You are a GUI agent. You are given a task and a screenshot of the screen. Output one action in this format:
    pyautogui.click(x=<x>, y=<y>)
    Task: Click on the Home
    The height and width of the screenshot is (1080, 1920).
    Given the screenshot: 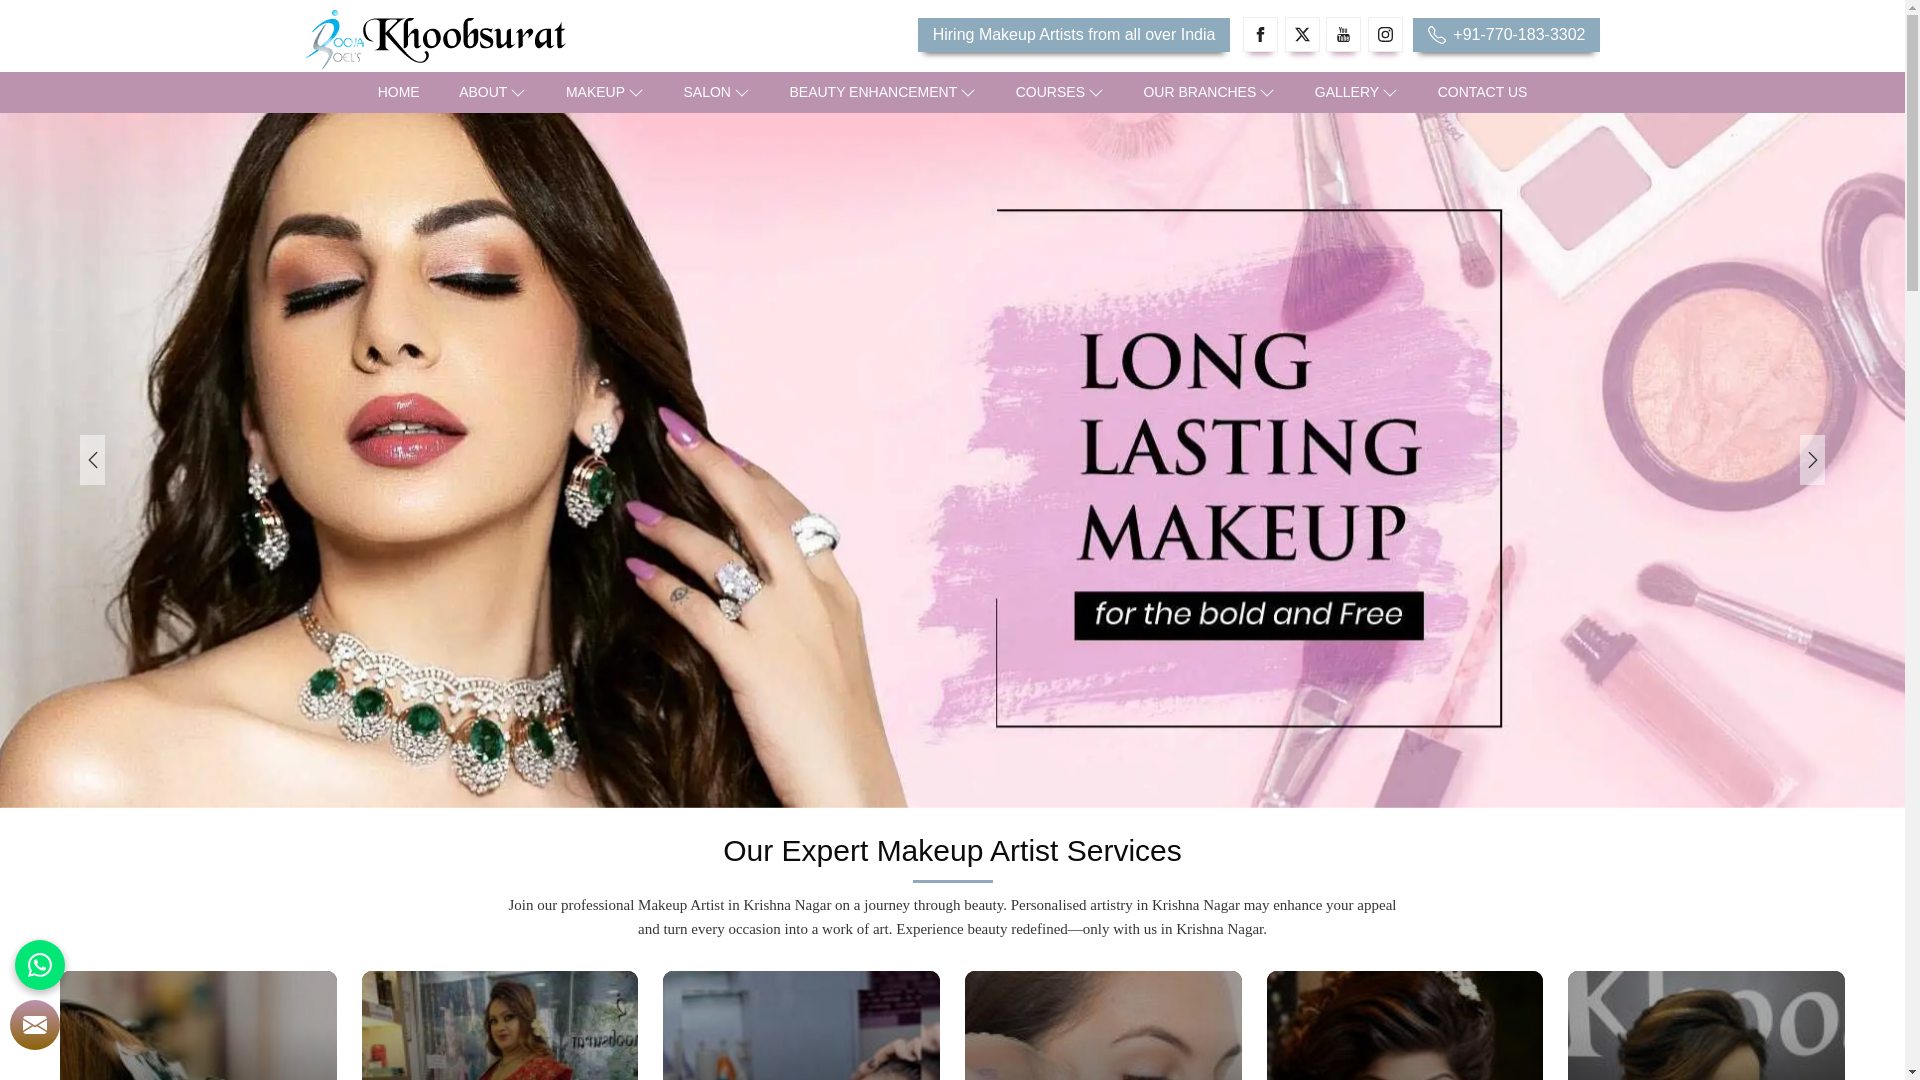 What is the action you would take?
    pyautogui.click(x=398, y=92)
    